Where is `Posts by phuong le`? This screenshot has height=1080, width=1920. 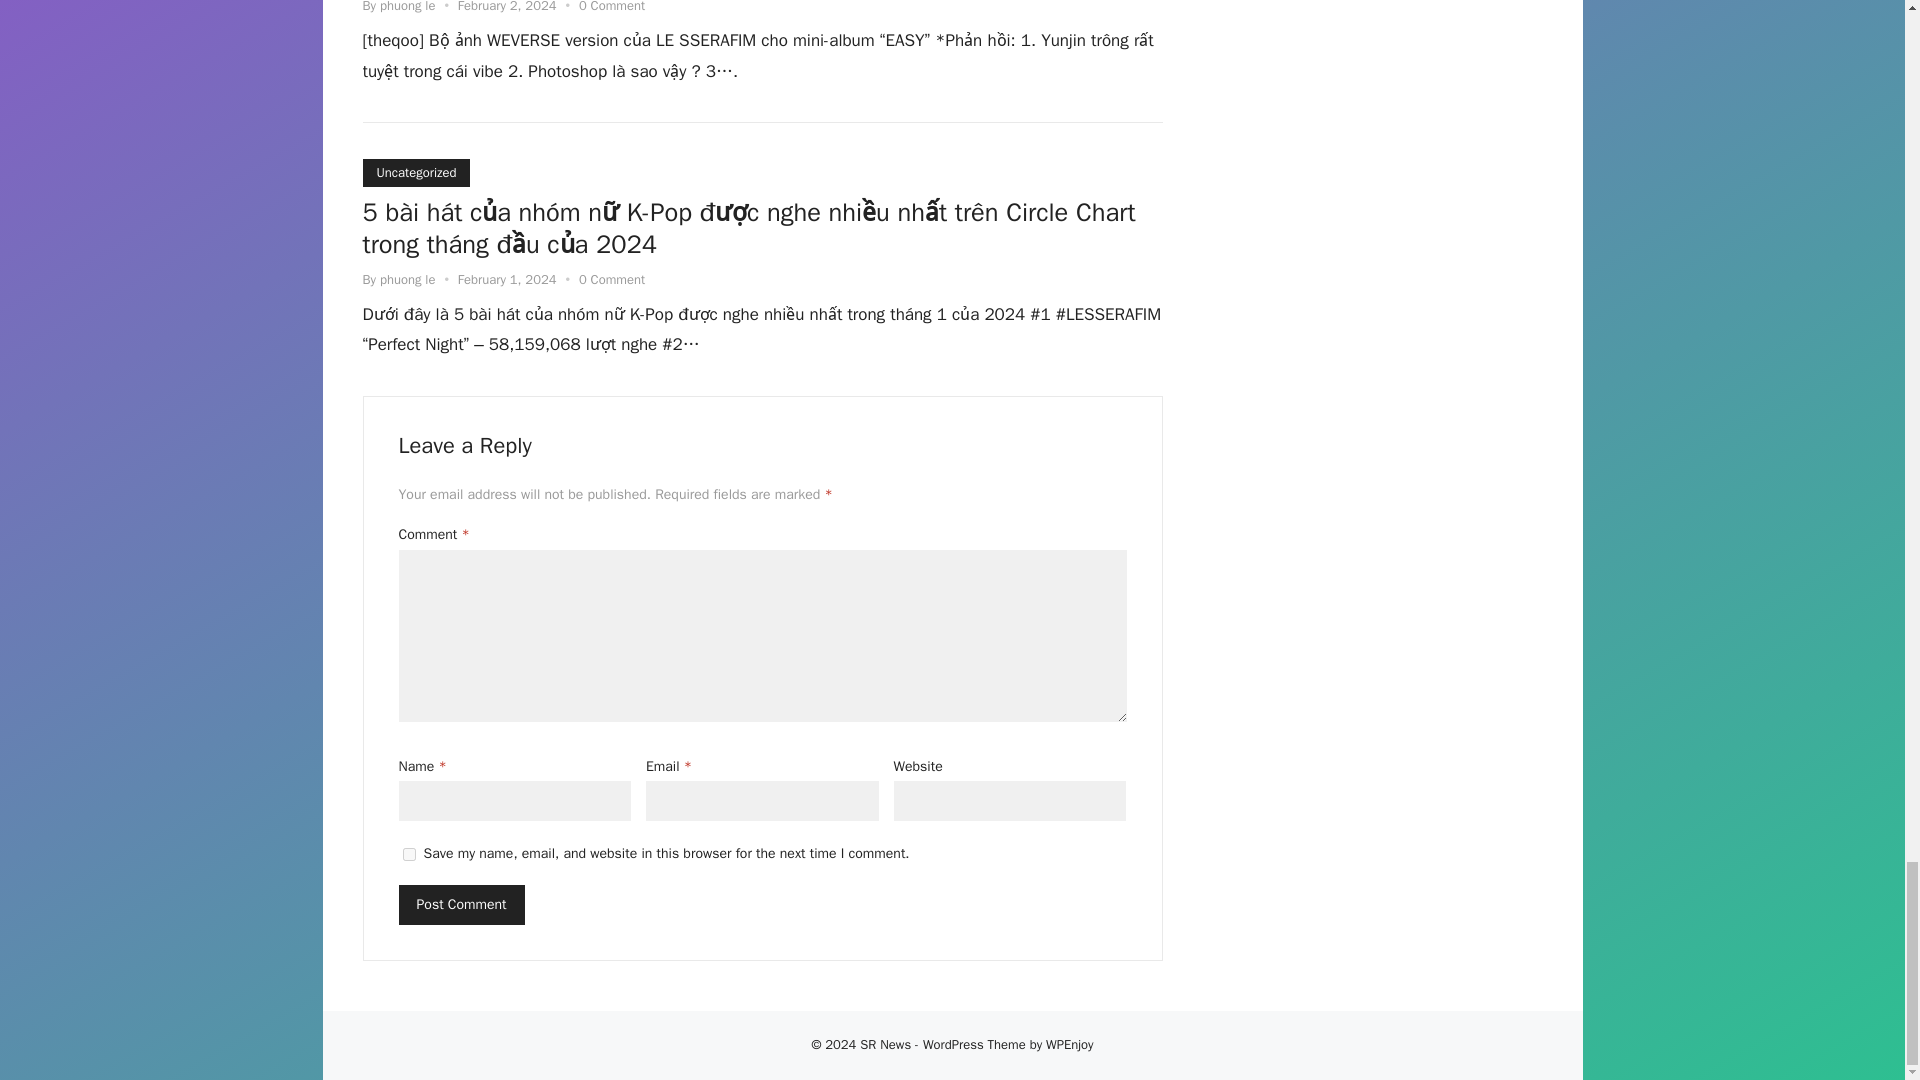
Posts by phuong le is located at coordinates (408, 280).